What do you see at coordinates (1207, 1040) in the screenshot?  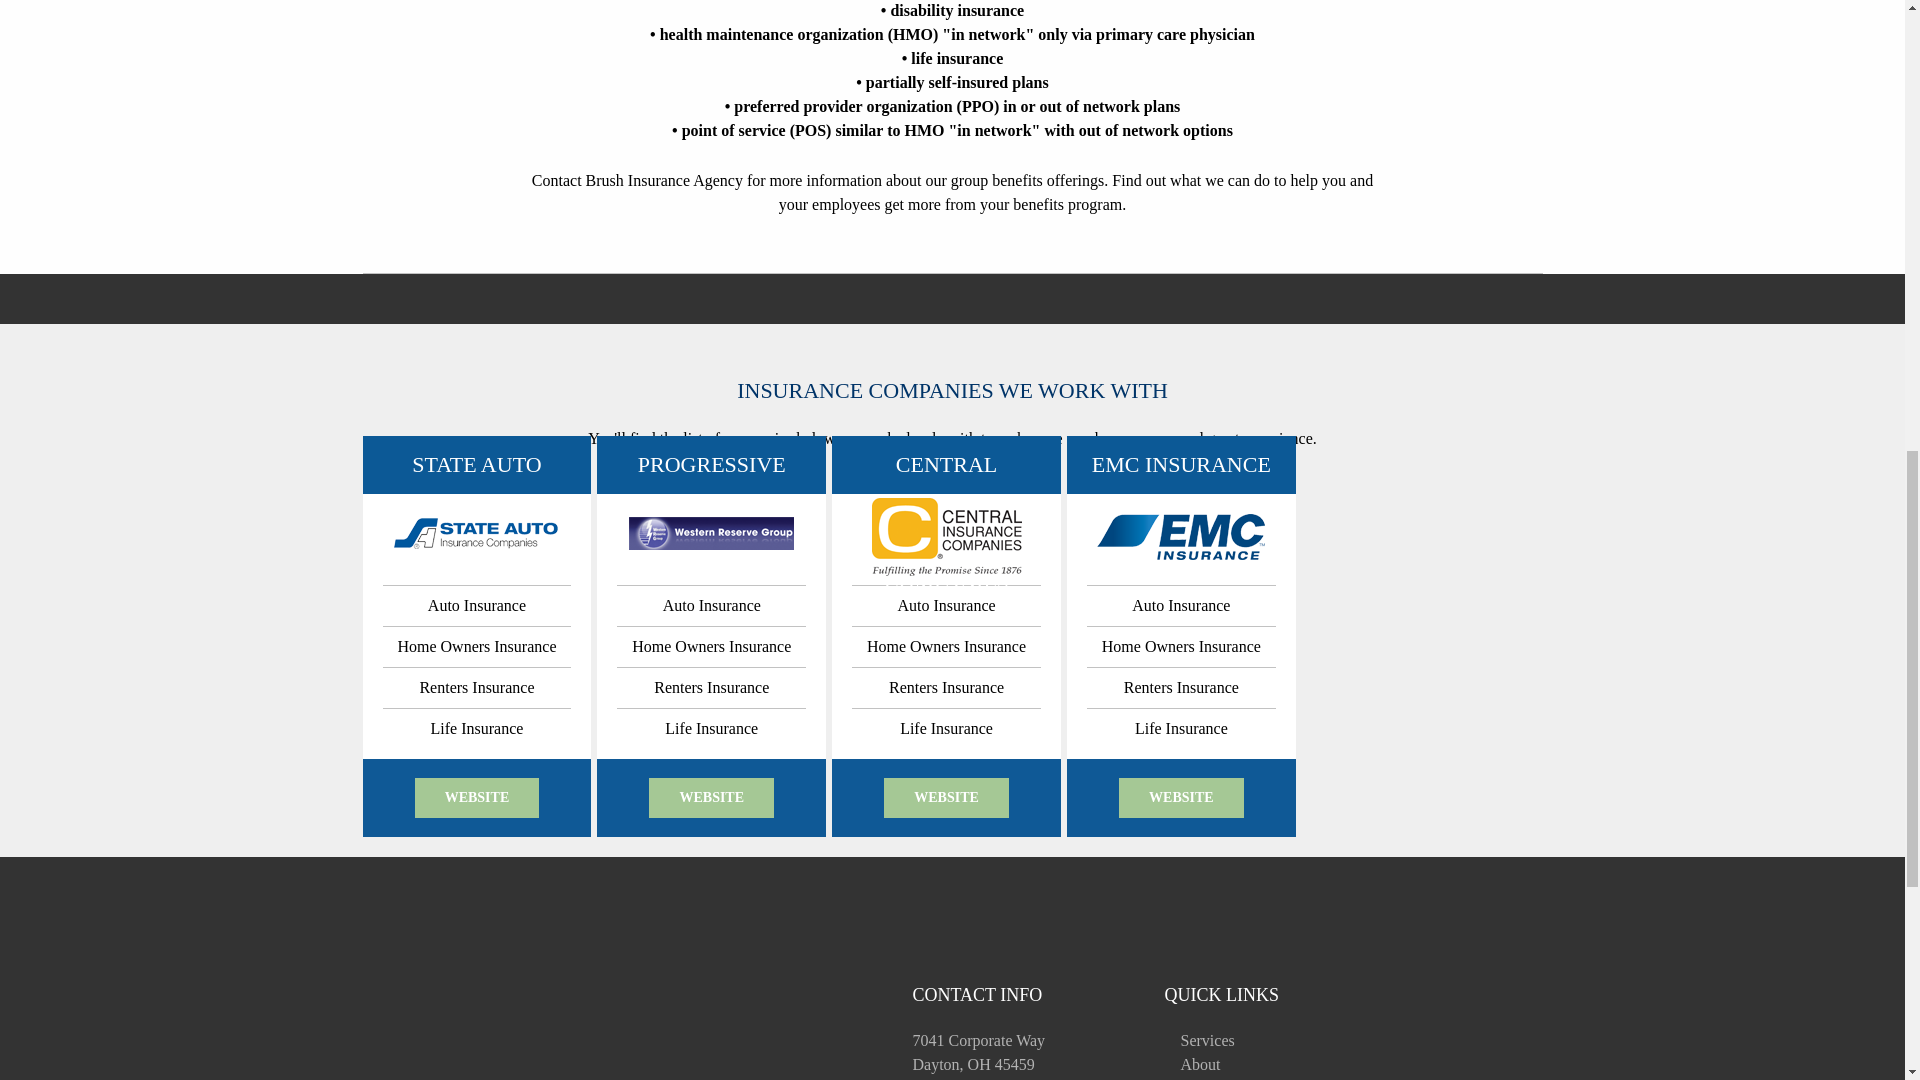 I see `Services` at bounding box center [1207, 1040].